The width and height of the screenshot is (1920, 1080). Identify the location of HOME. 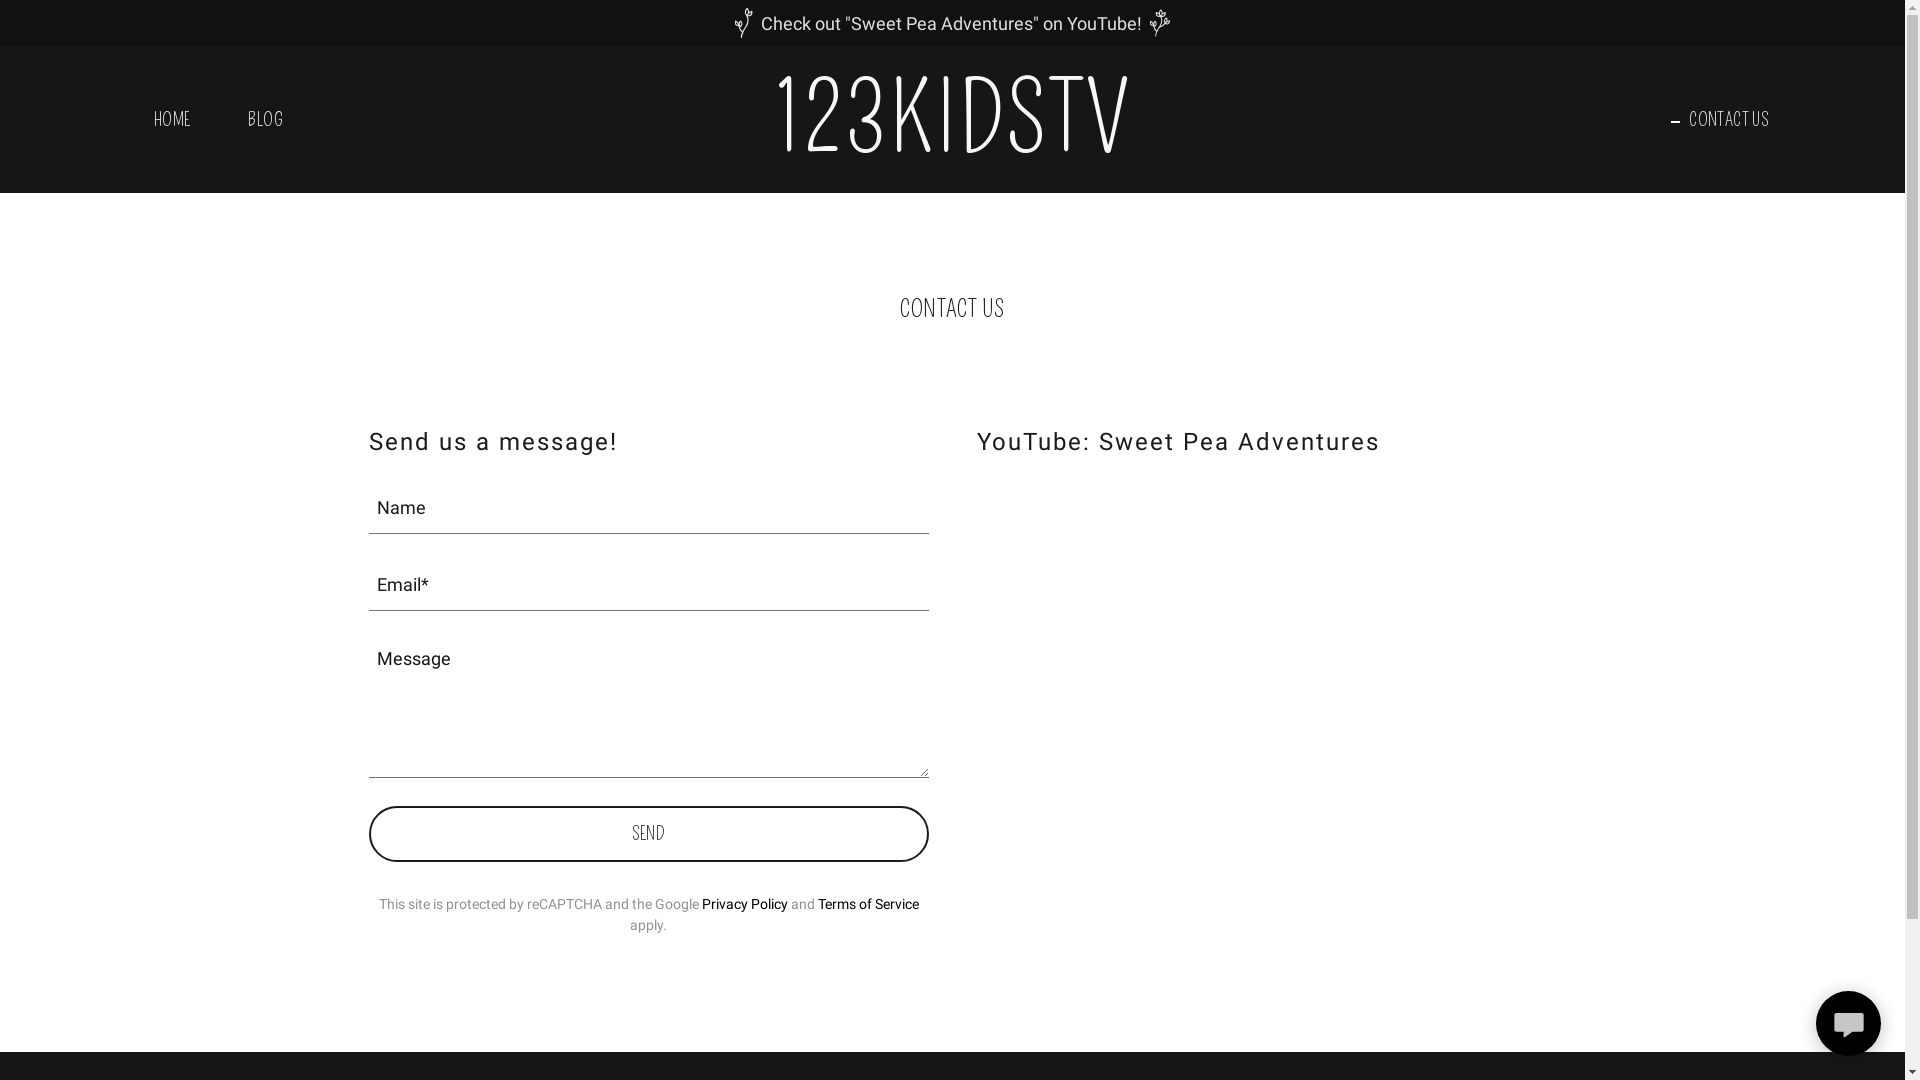
(163, 120).